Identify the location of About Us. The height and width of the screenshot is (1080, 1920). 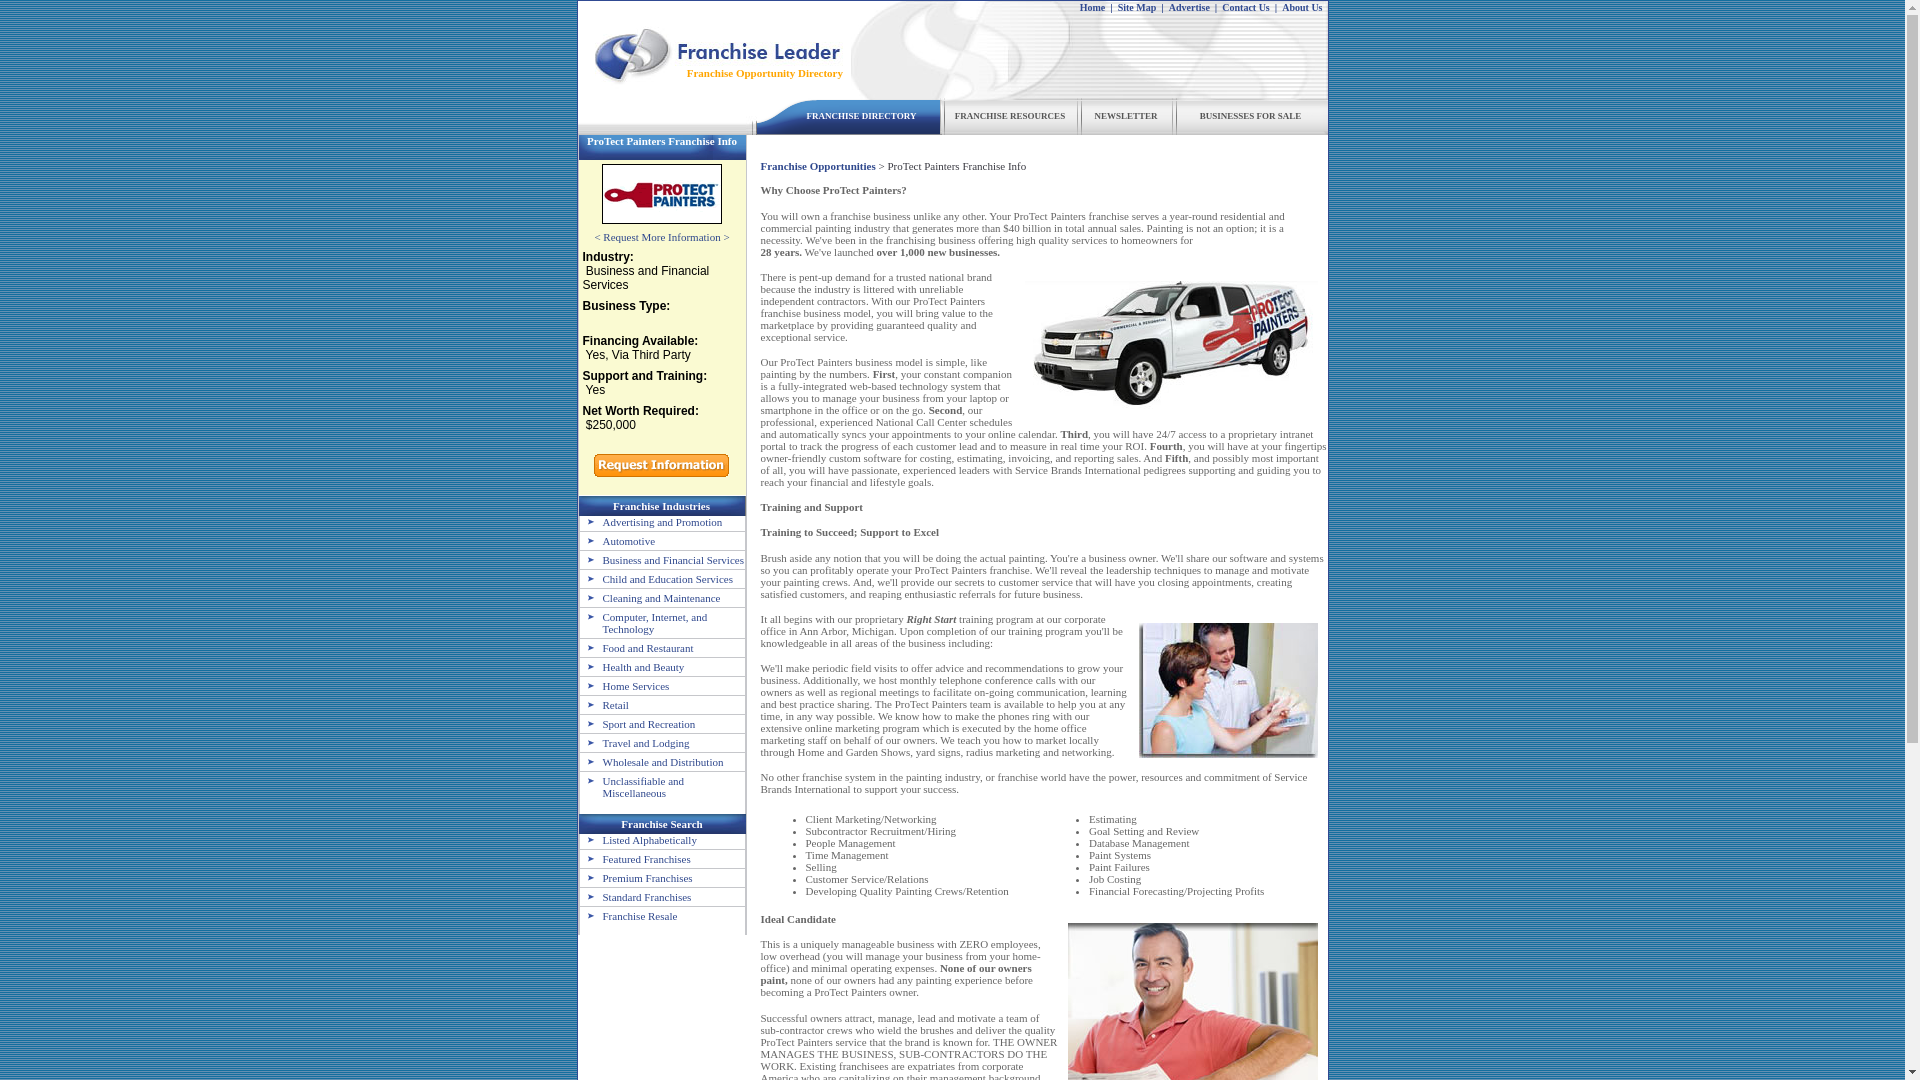
(1302, 7).